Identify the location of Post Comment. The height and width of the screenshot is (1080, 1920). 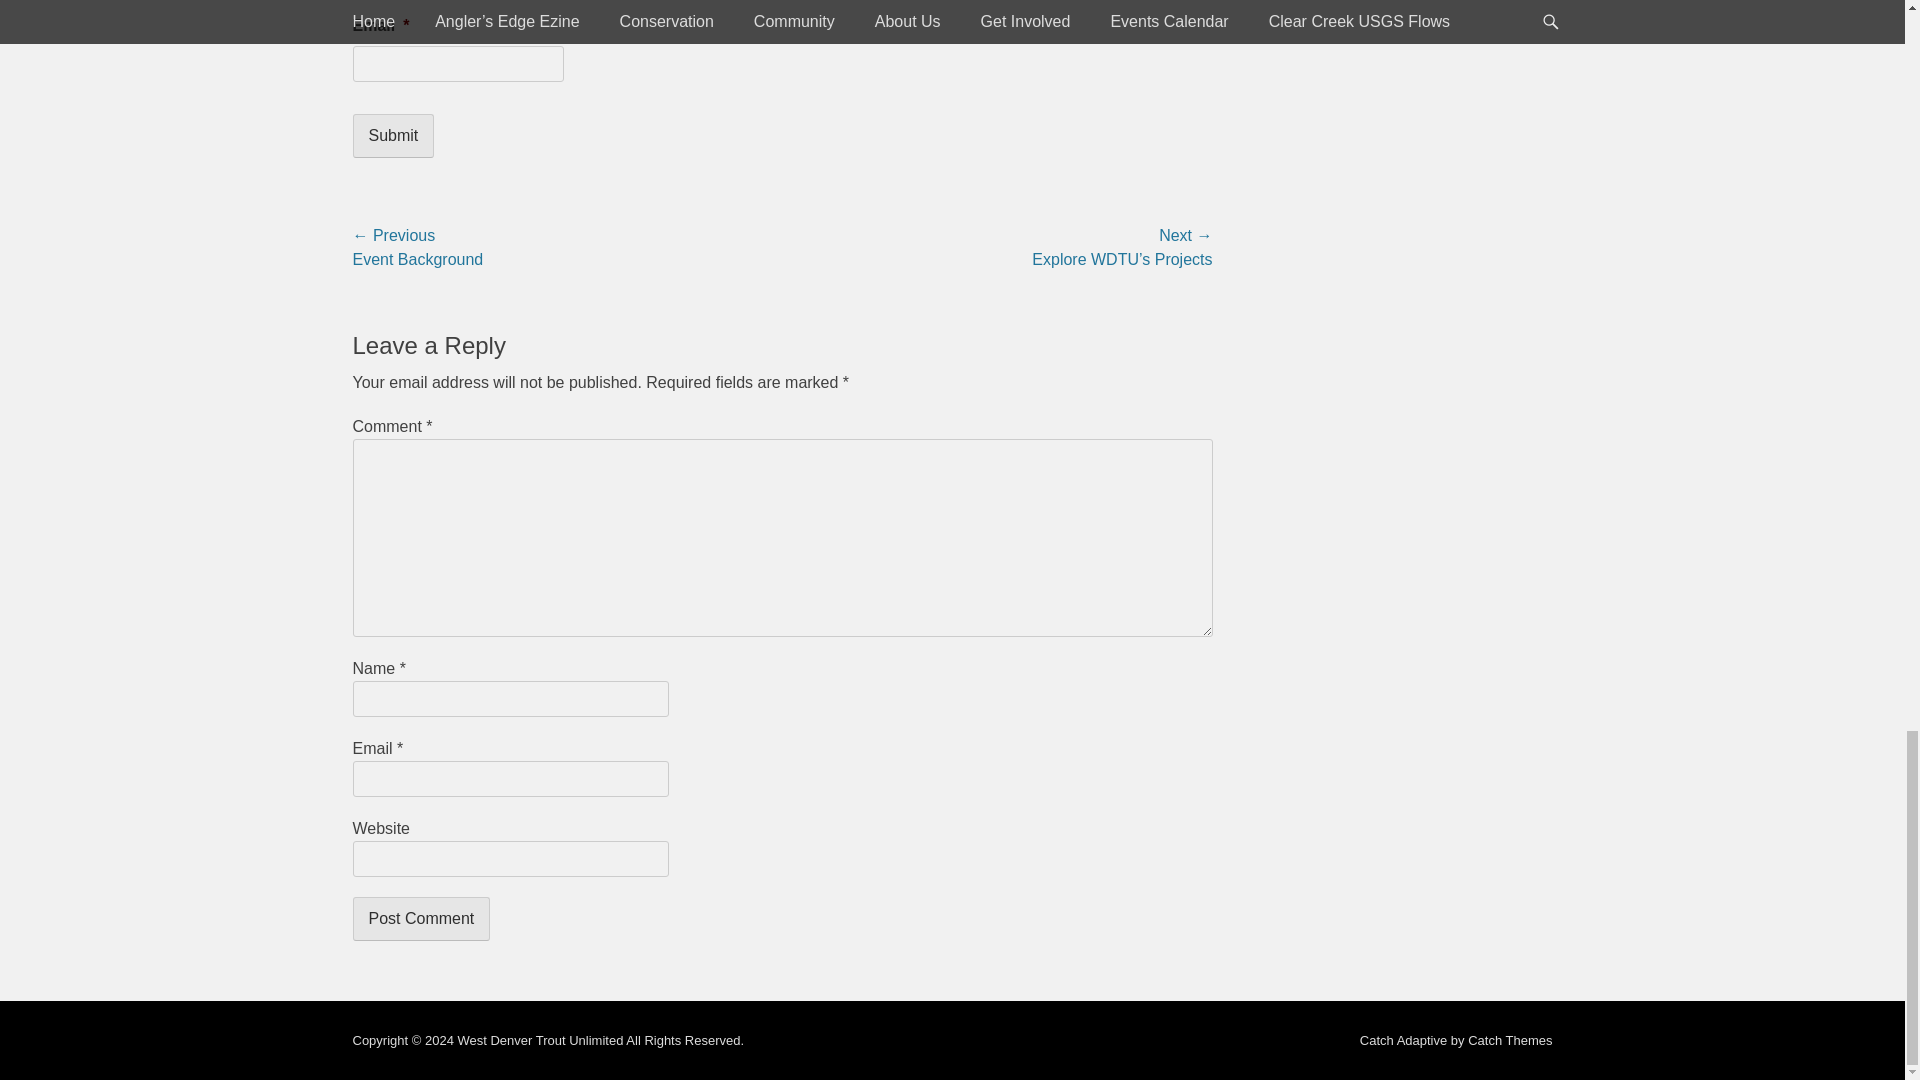
(420, 918).